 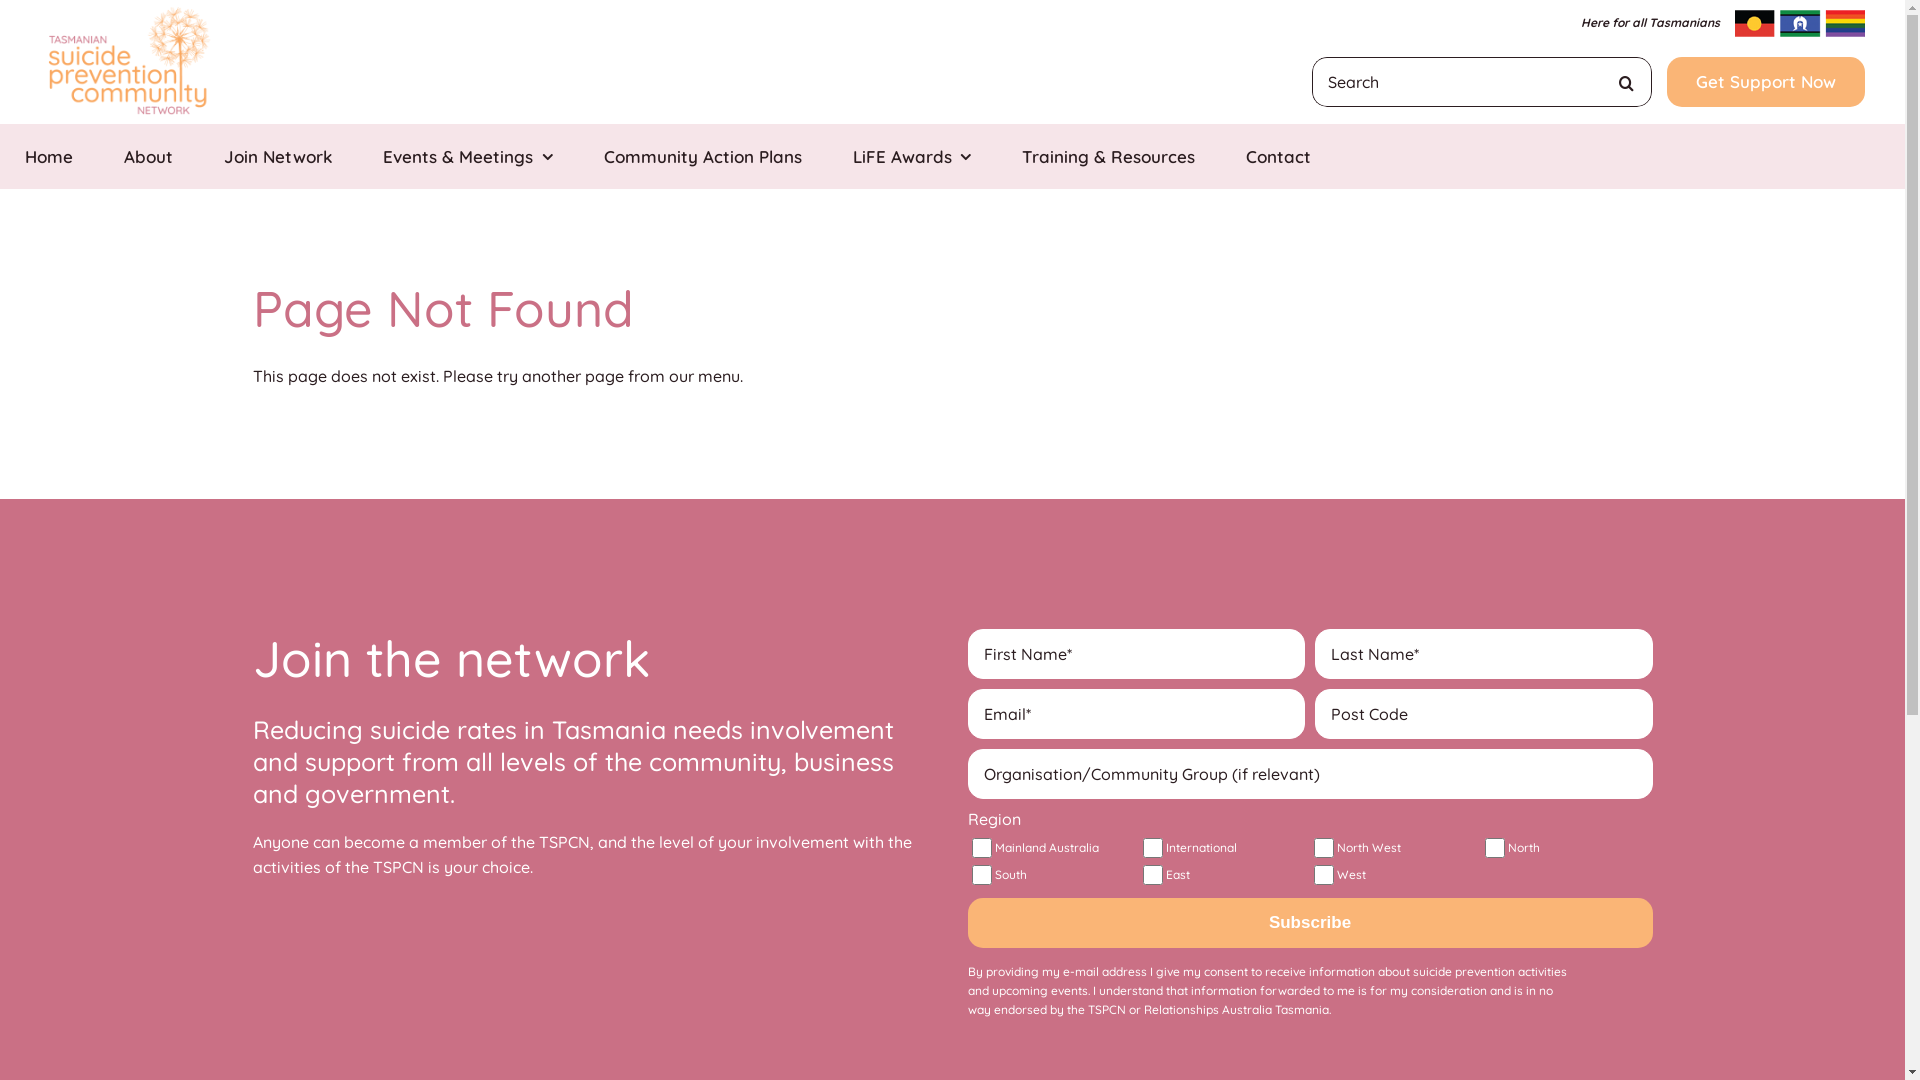 What do you see at coordinates (1310, 923) in the screenshot?
I see `Subscribe` at bounding box center [1310, 923].